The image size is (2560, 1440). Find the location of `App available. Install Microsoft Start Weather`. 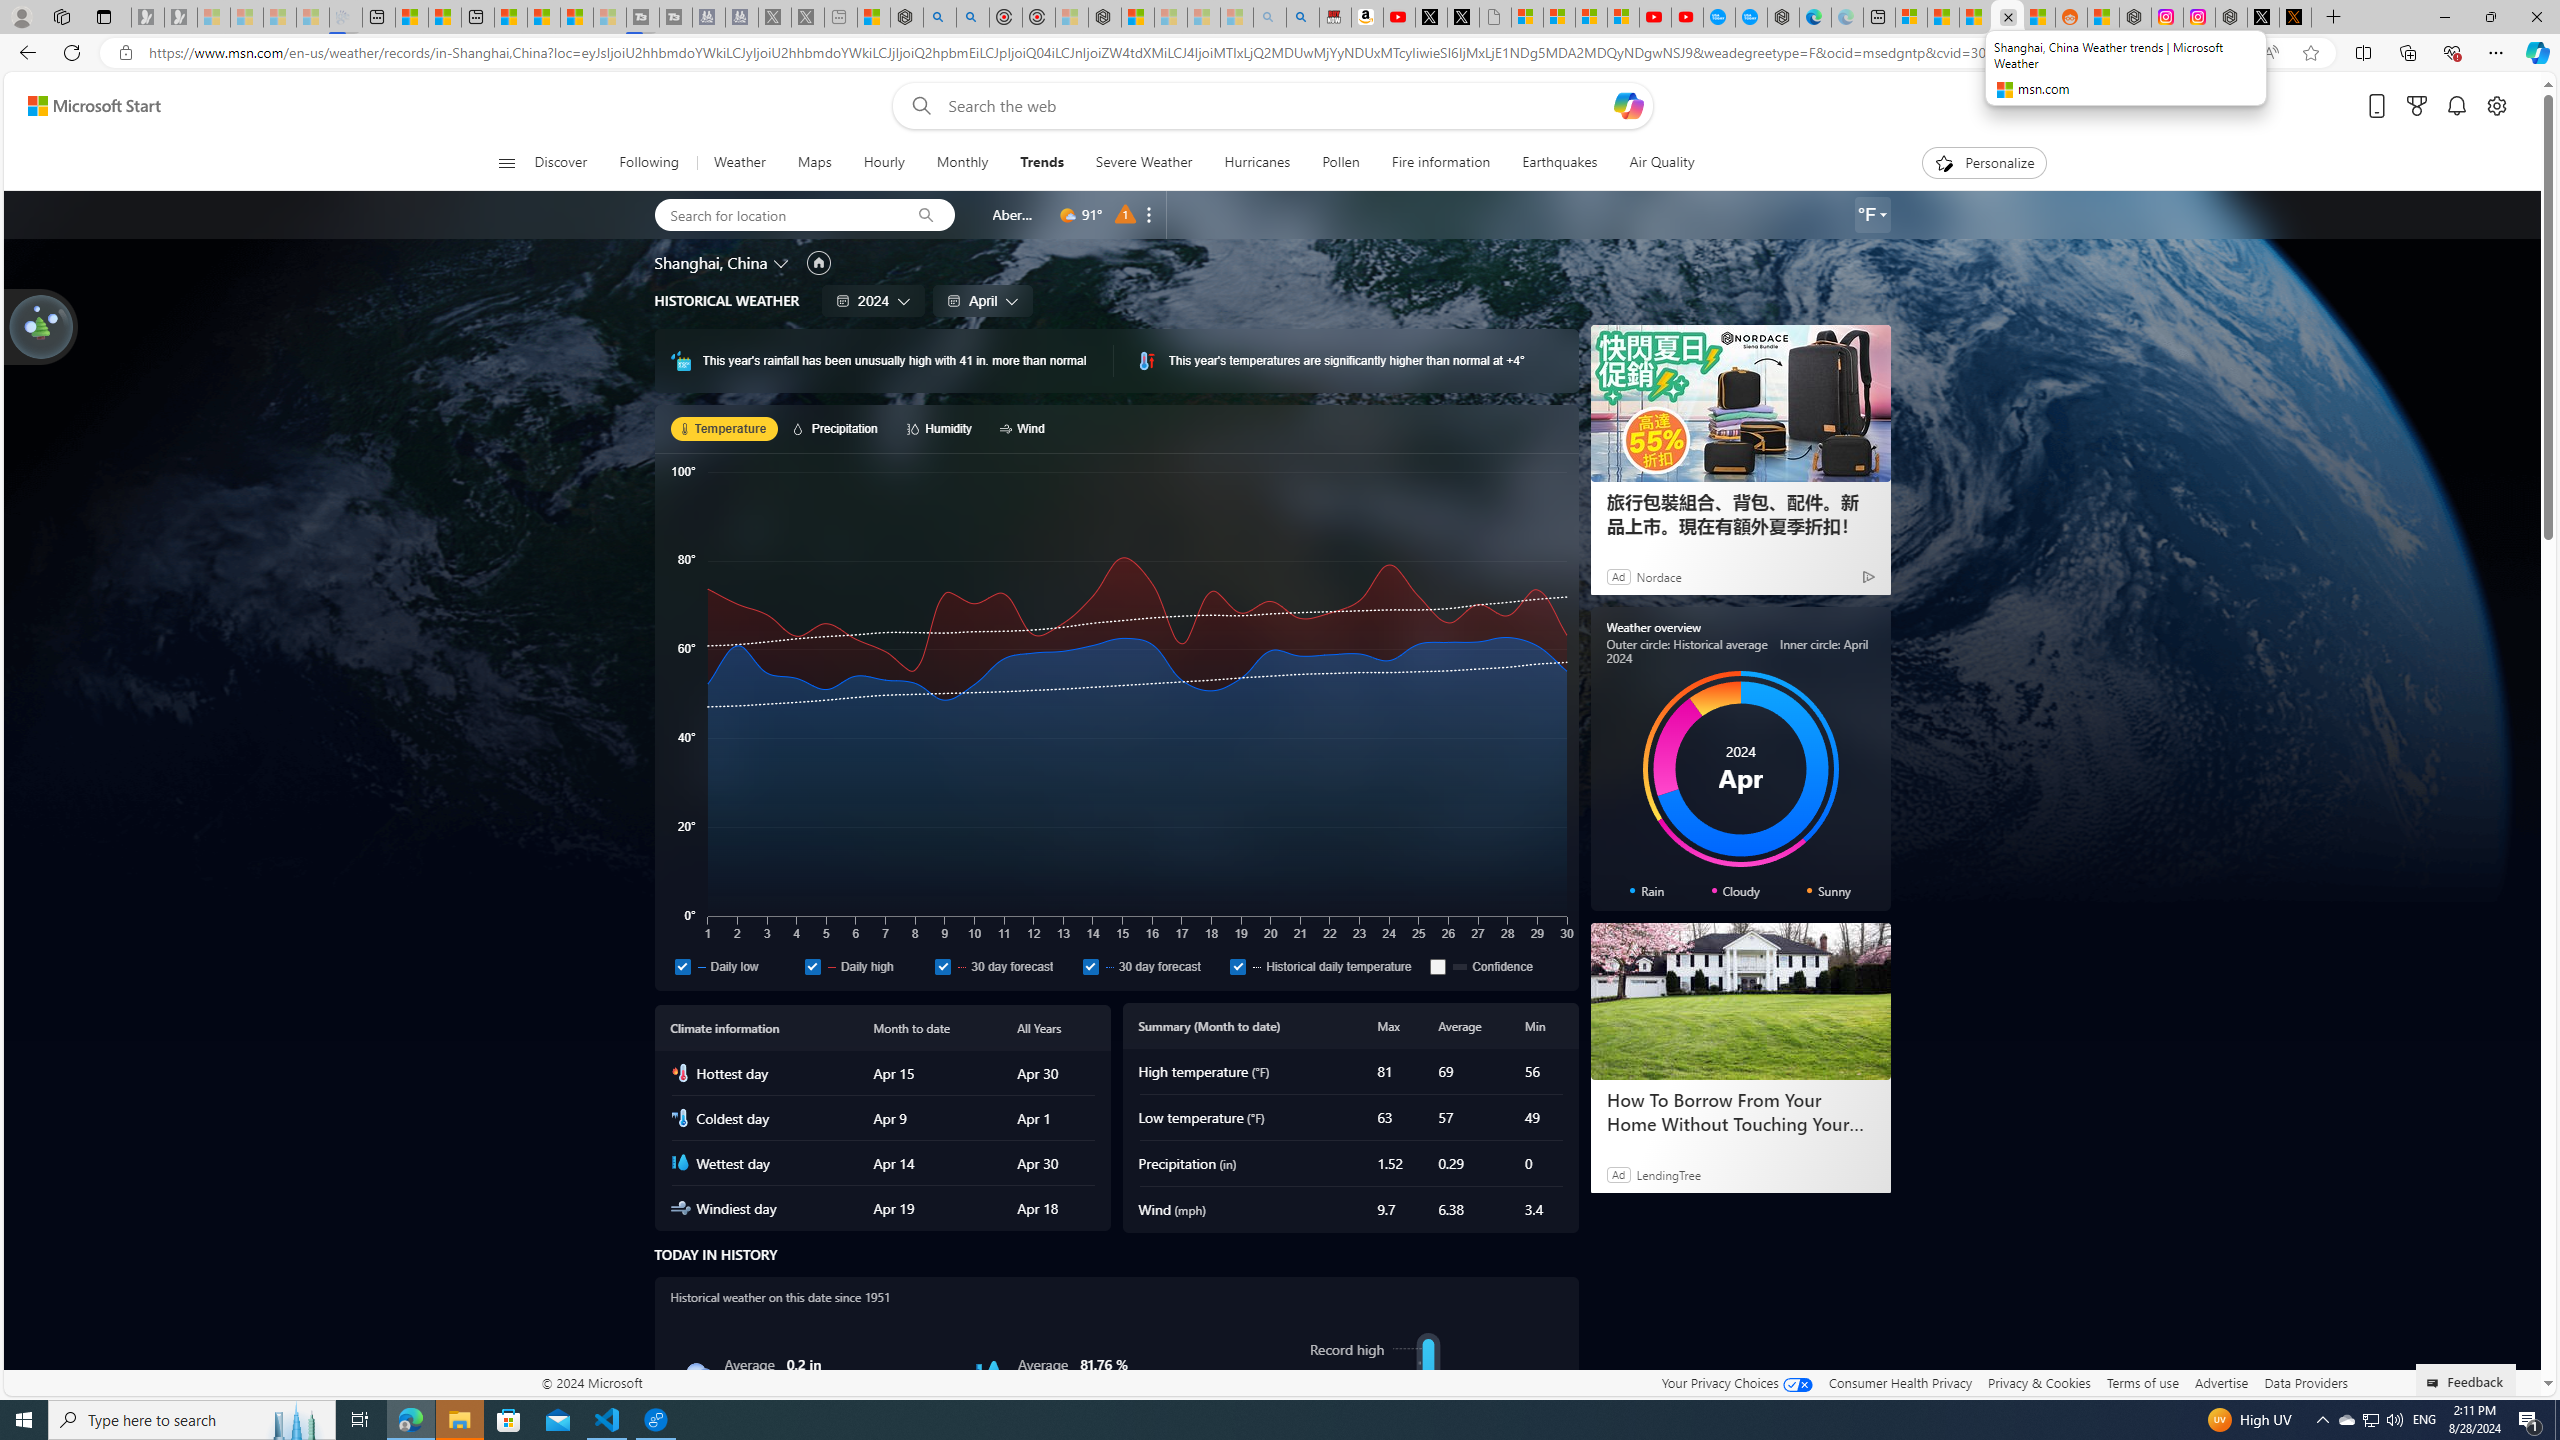

App available. Install Microsoft Start Weather is located at coordinates (2230, 53).